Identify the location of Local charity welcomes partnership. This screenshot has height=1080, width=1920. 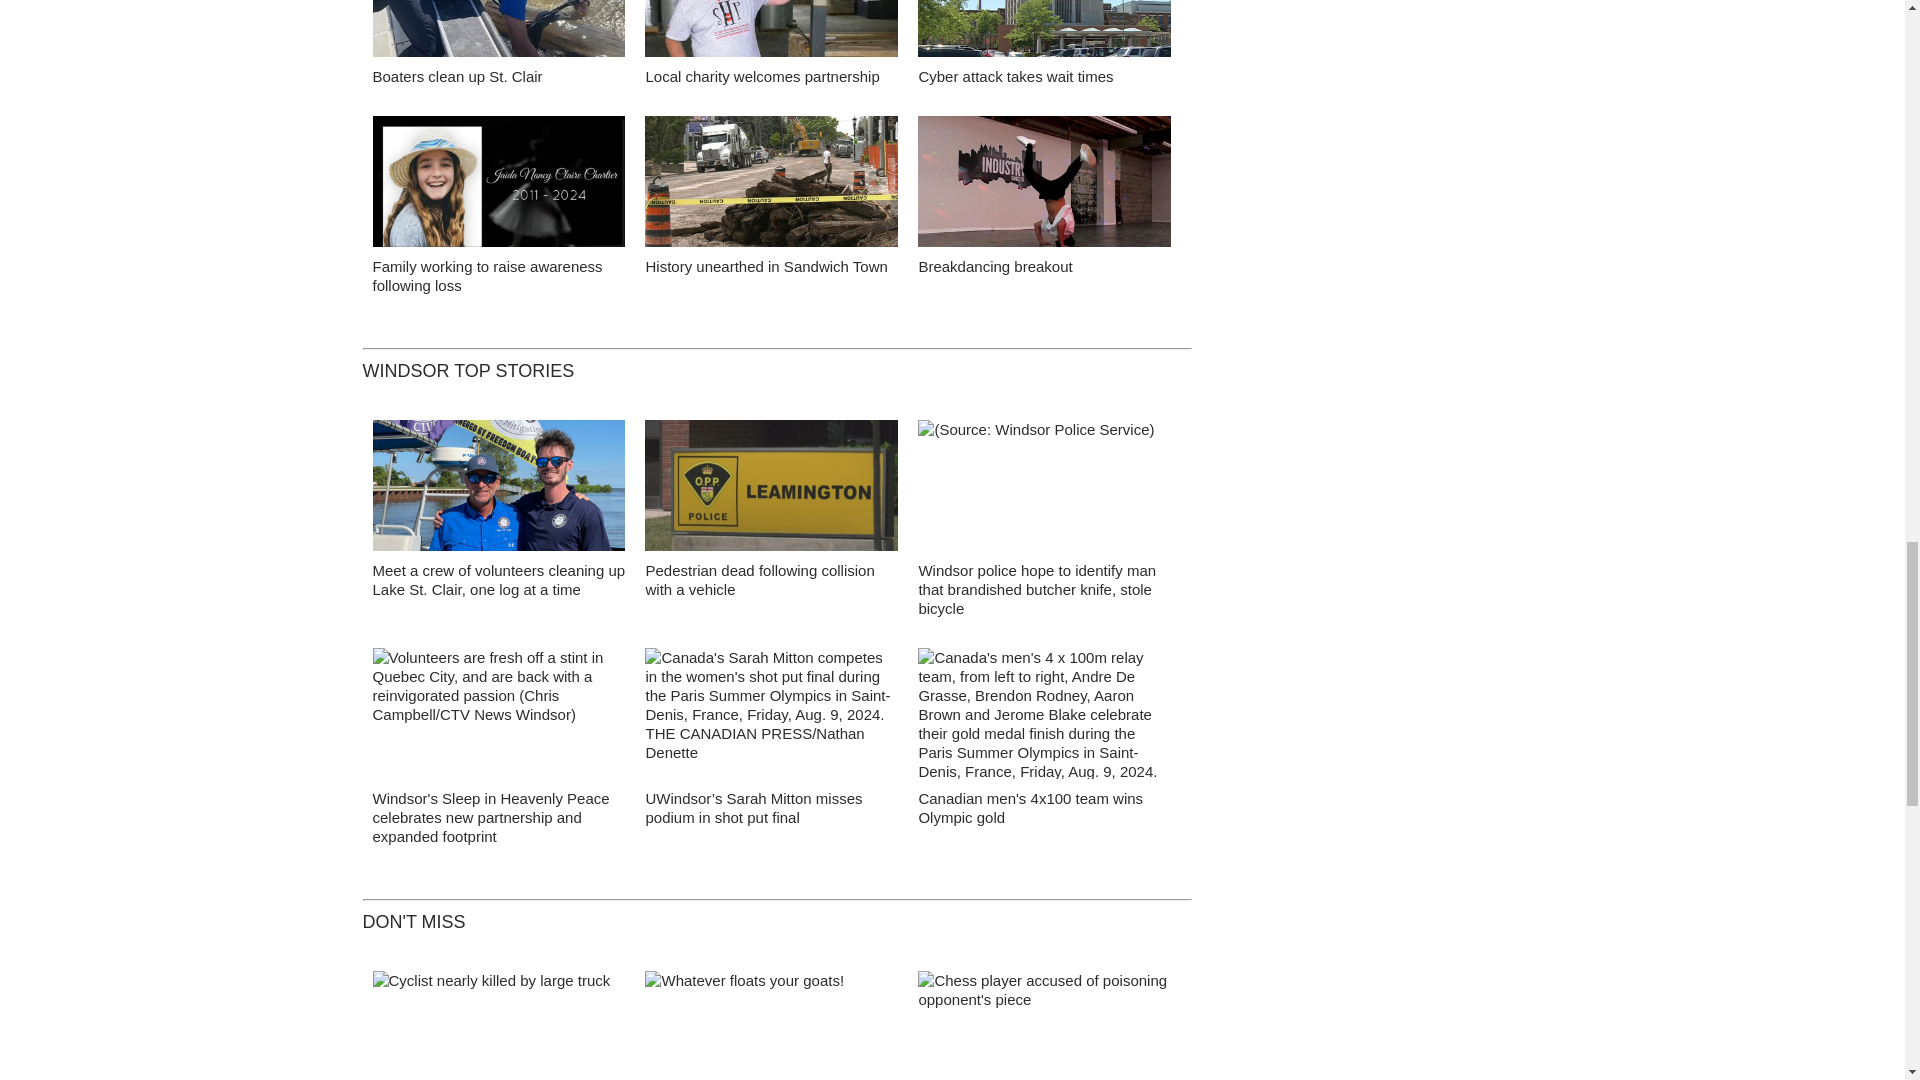
(772, 34).